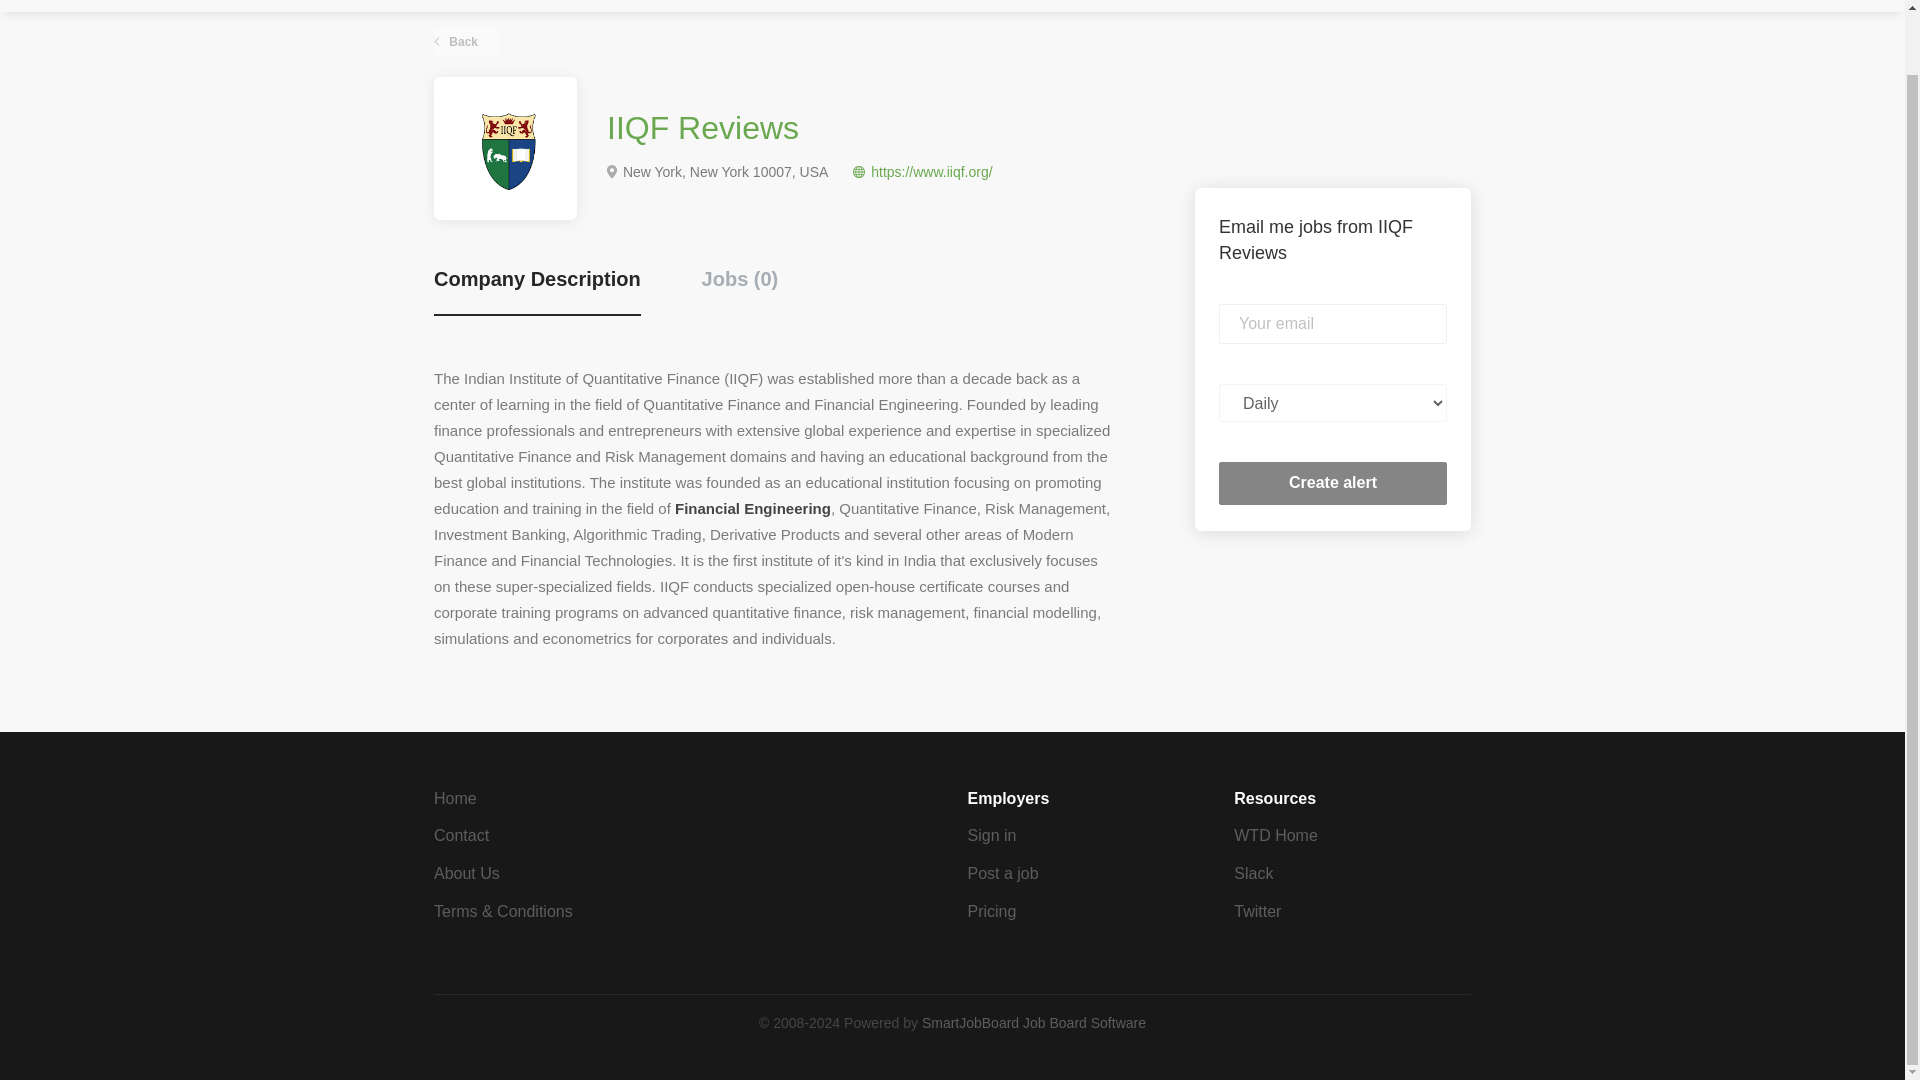  Describe the element at coordinates (466, 874) in the screenshot. I see `About Us` at that location.